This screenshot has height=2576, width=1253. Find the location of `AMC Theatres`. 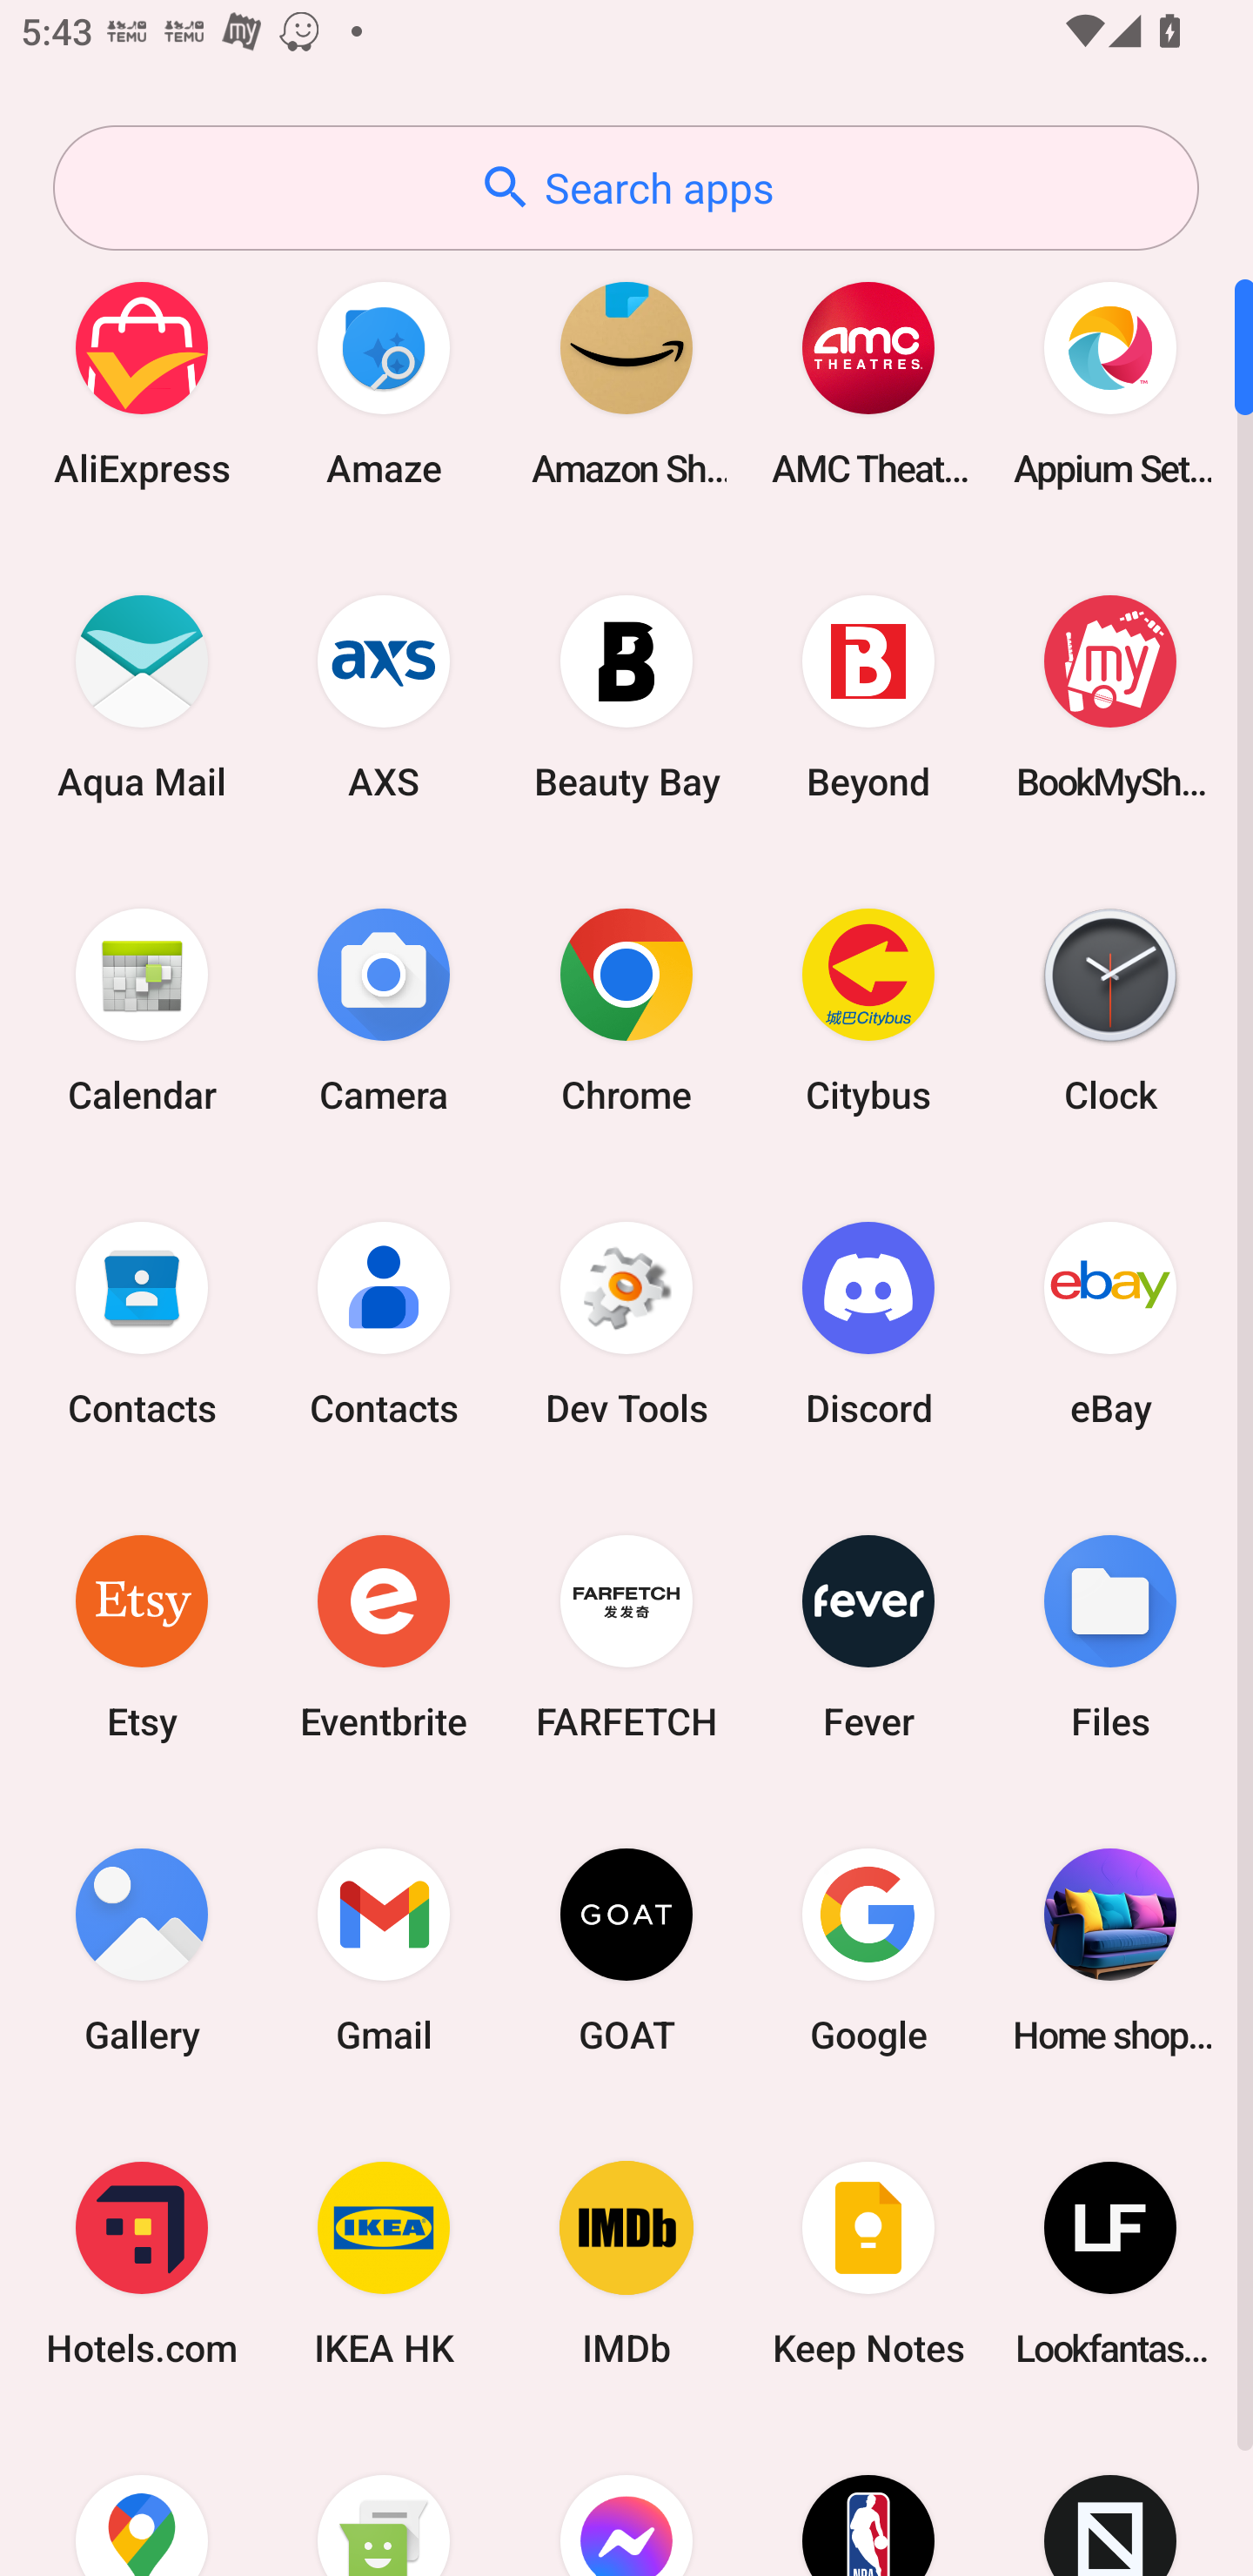

AMC Theatres is located at coordinates (868, 383).